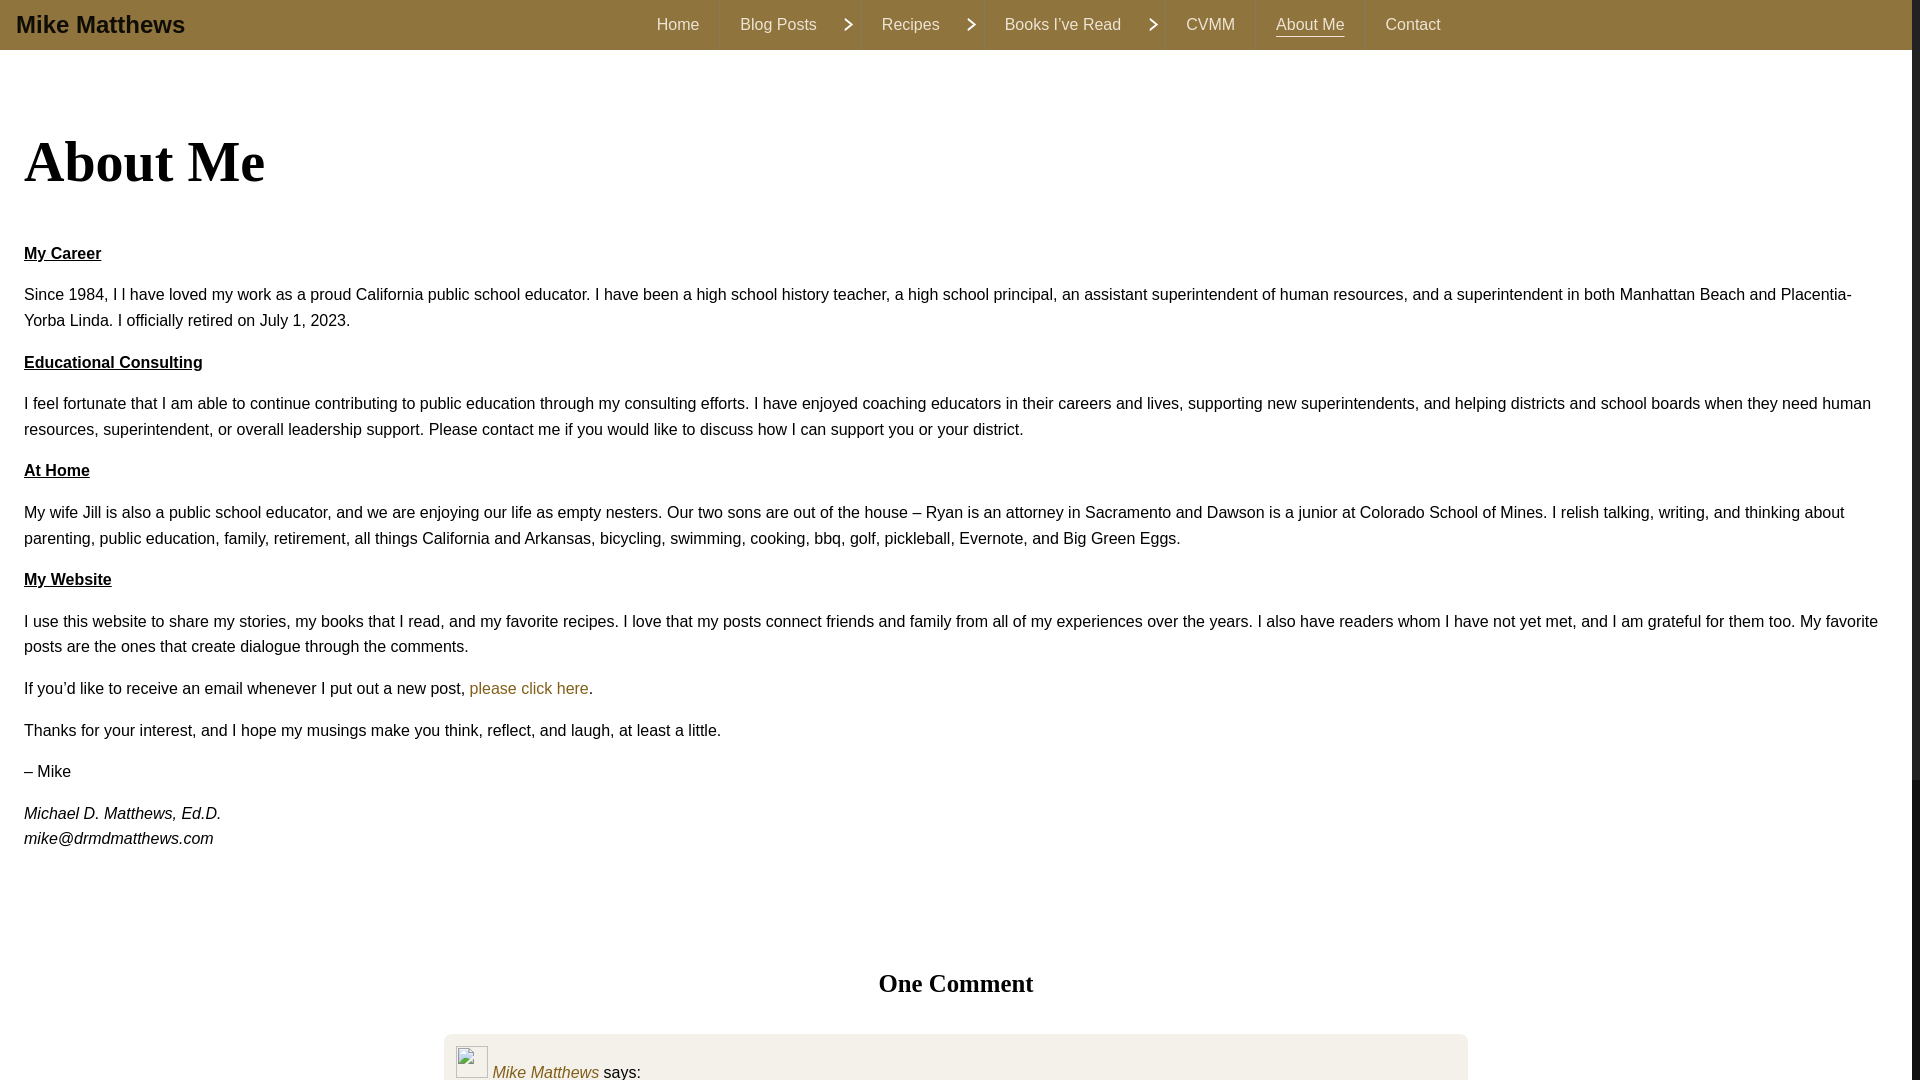 Image resolution: width=1920 pixels, height=1080 pixels. What do you see at coordinates (1309, 24) in the screenshot?
I see `About Me` at bounding box center [1309, 24].